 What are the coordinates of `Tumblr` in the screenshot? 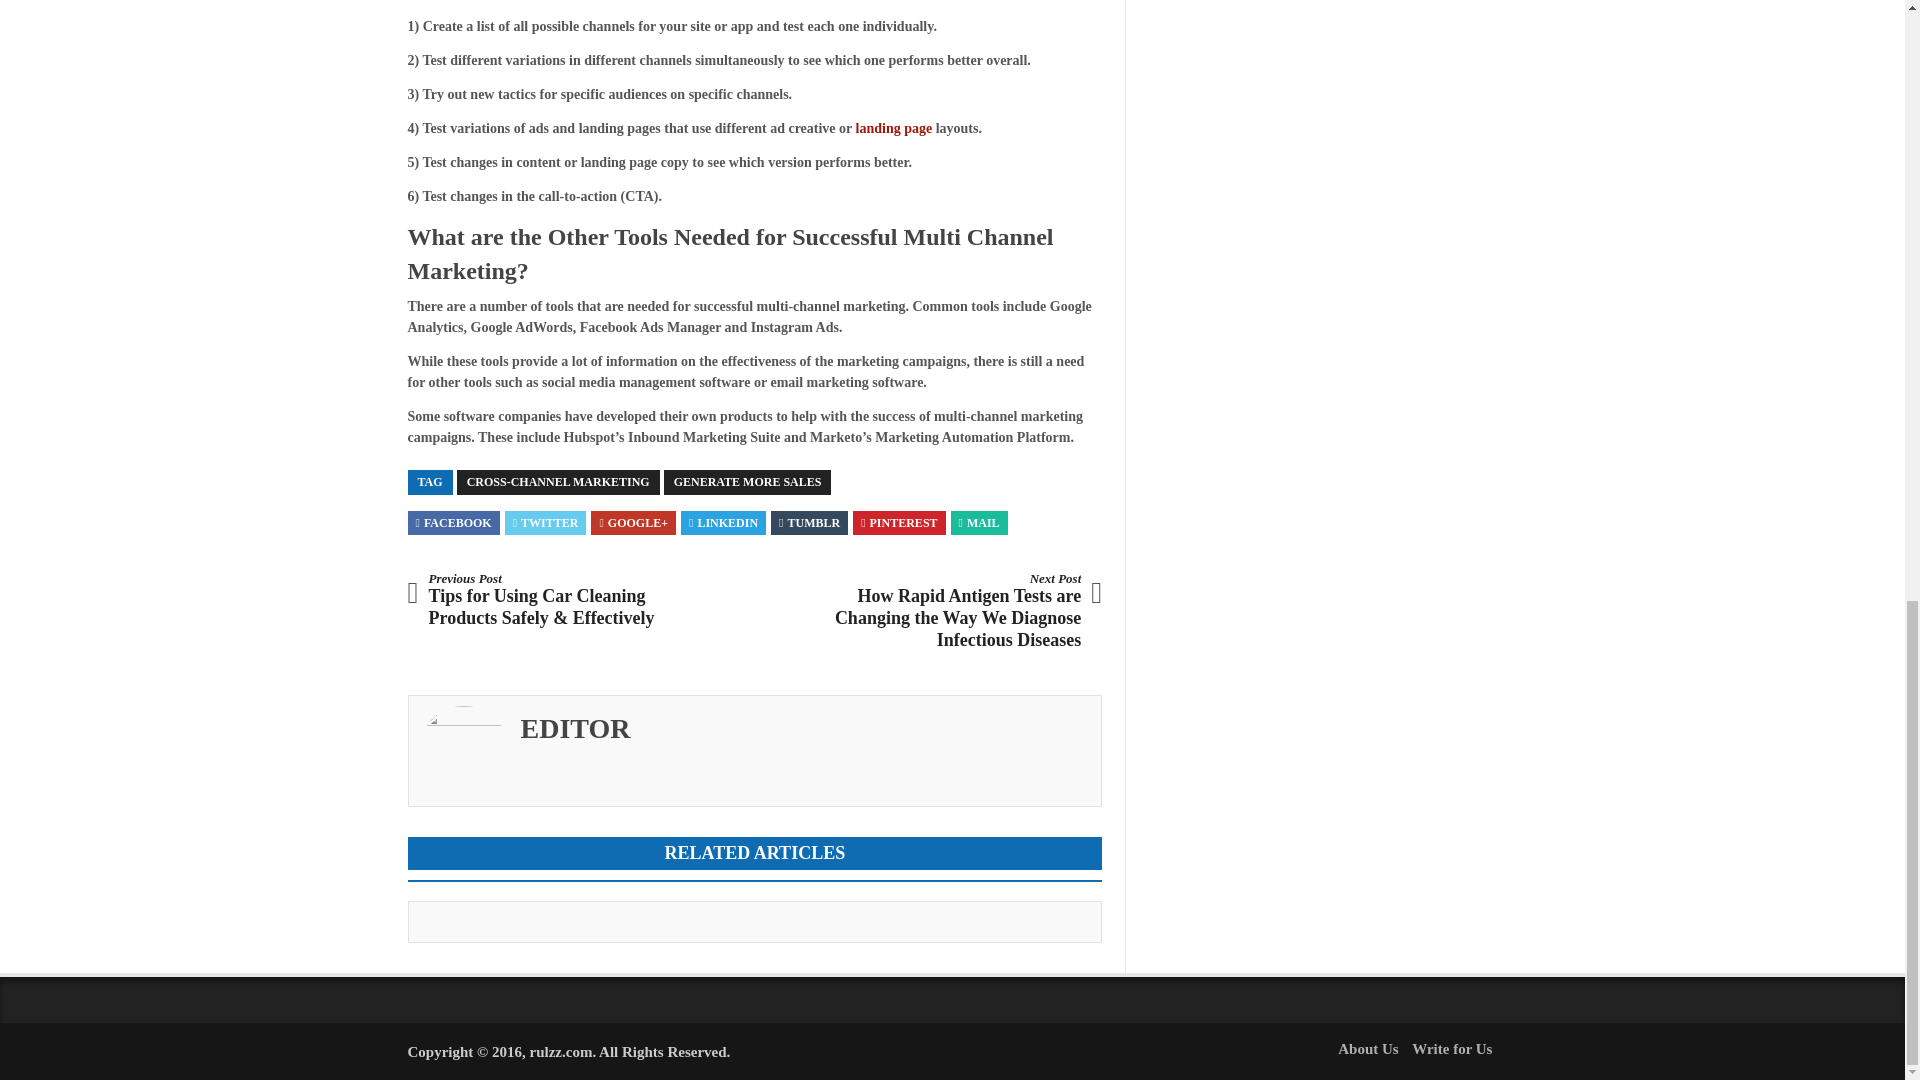 It's located at (810, 523).